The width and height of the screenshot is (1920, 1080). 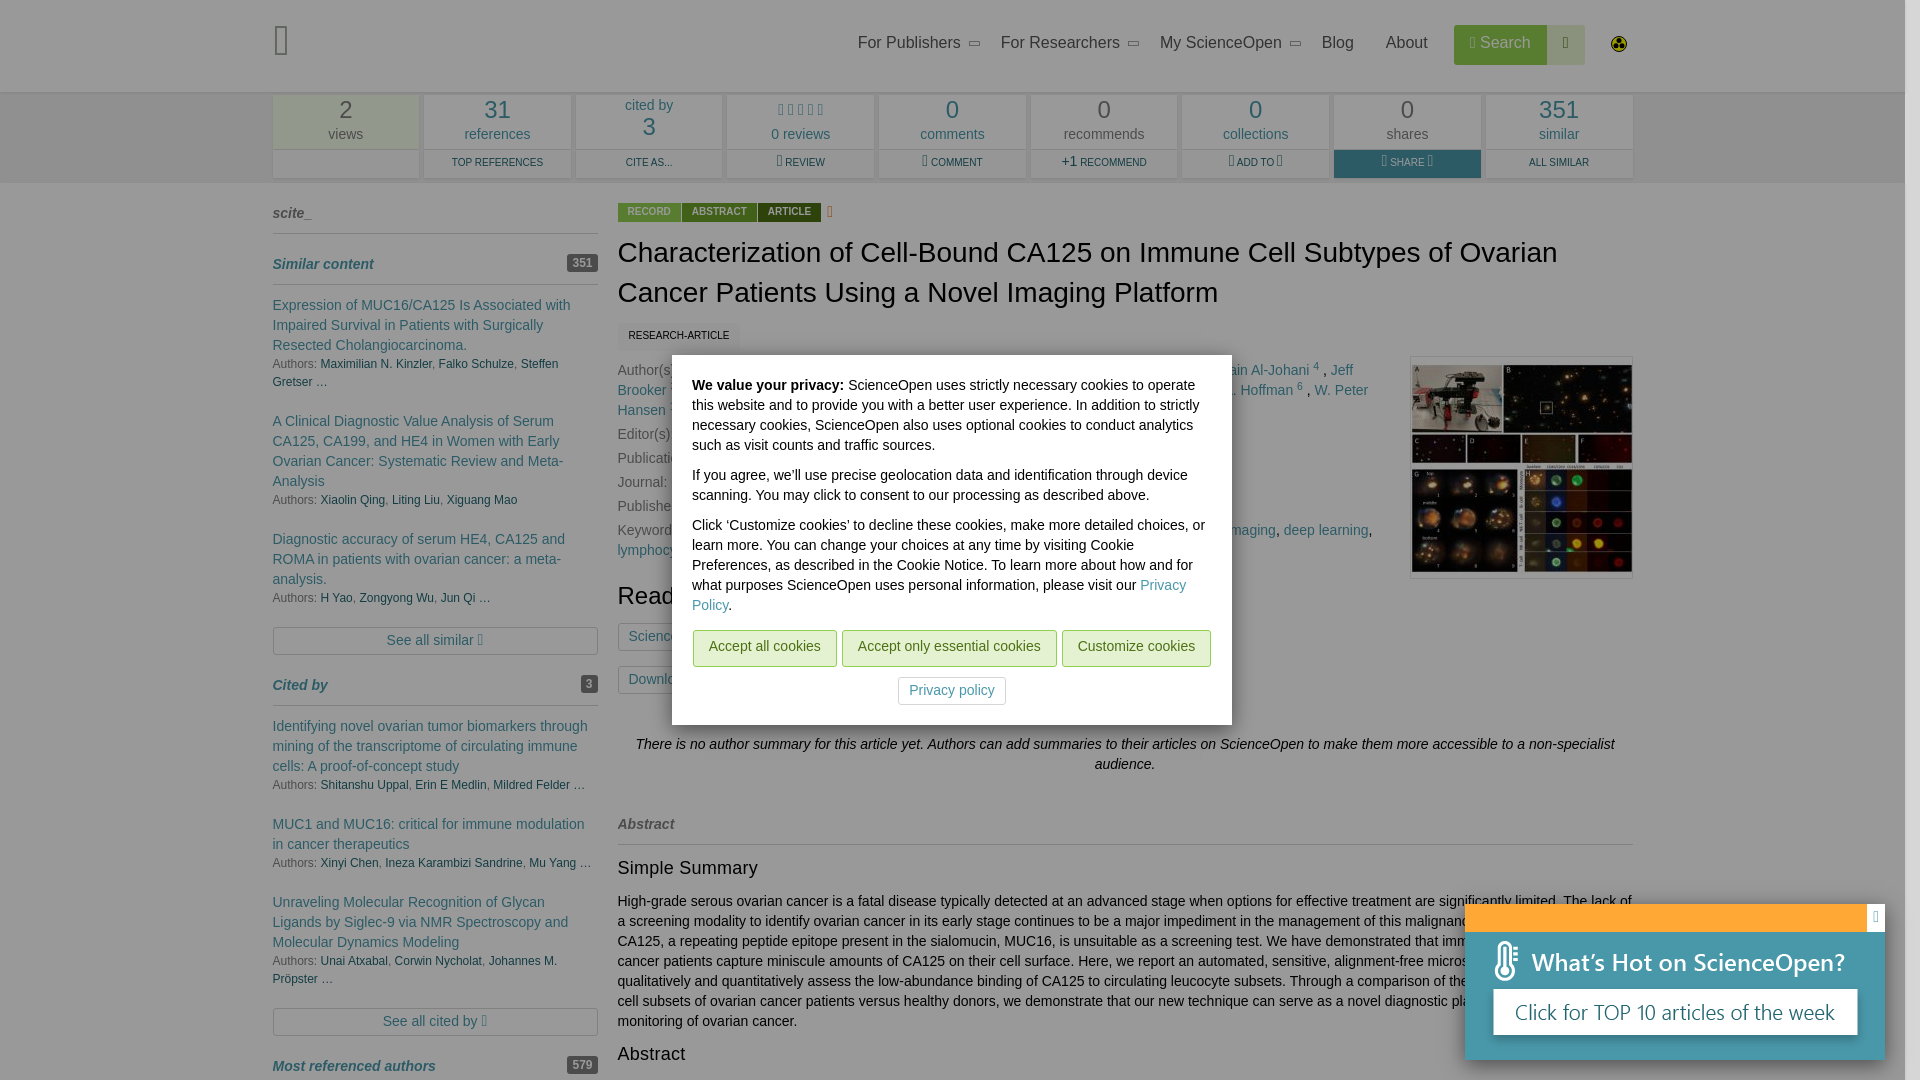 I want to click on Advanced search, so click(x=1064, y=46).